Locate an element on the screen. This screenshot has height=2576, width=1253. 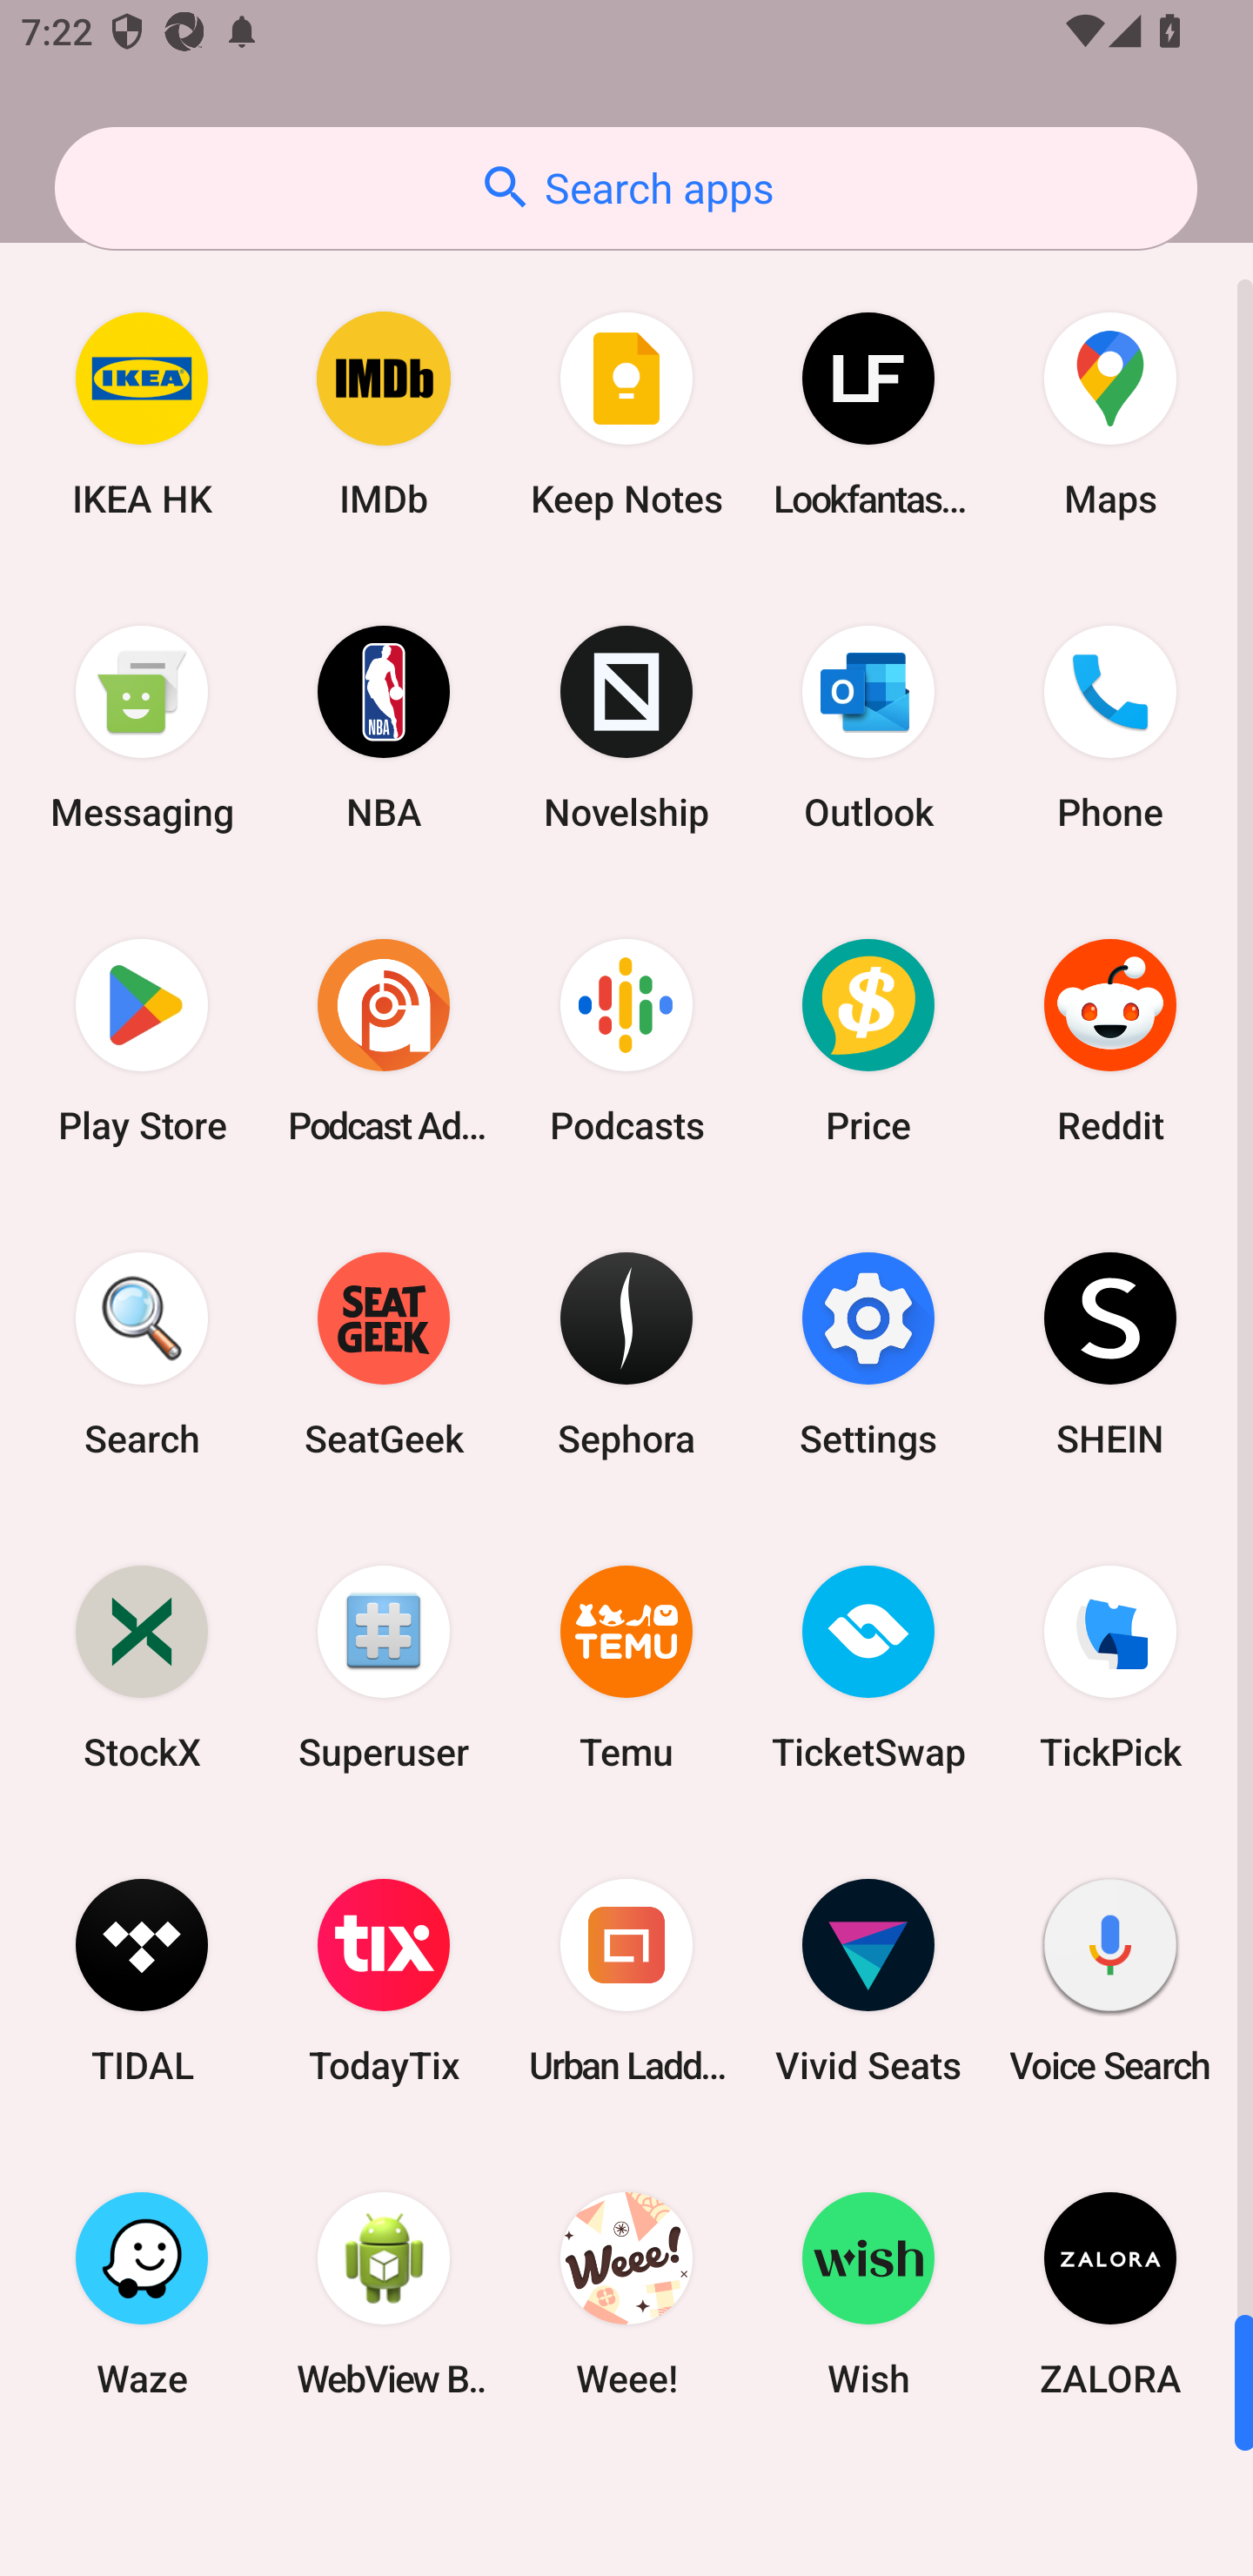
Search is located at coordinates (142, 1353).